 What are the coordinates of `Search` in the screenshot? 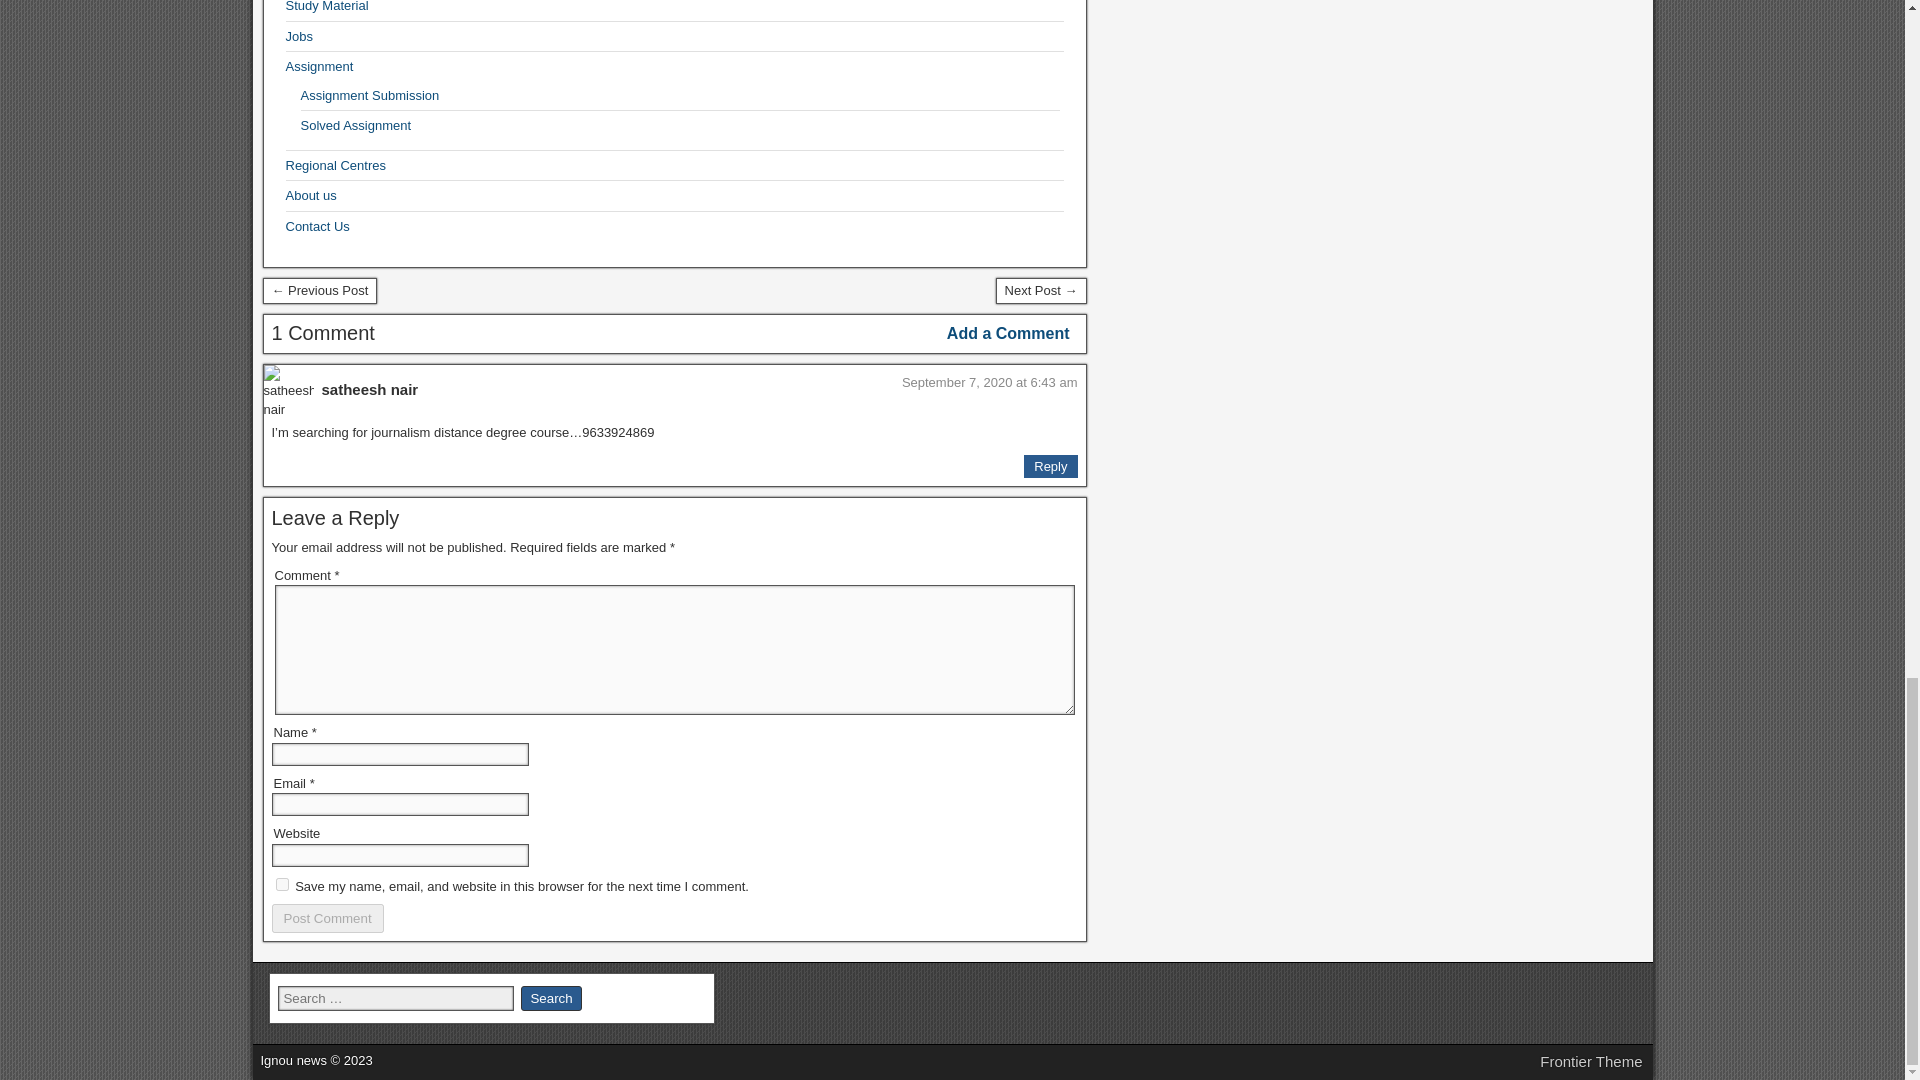 It's located at (550, 998).